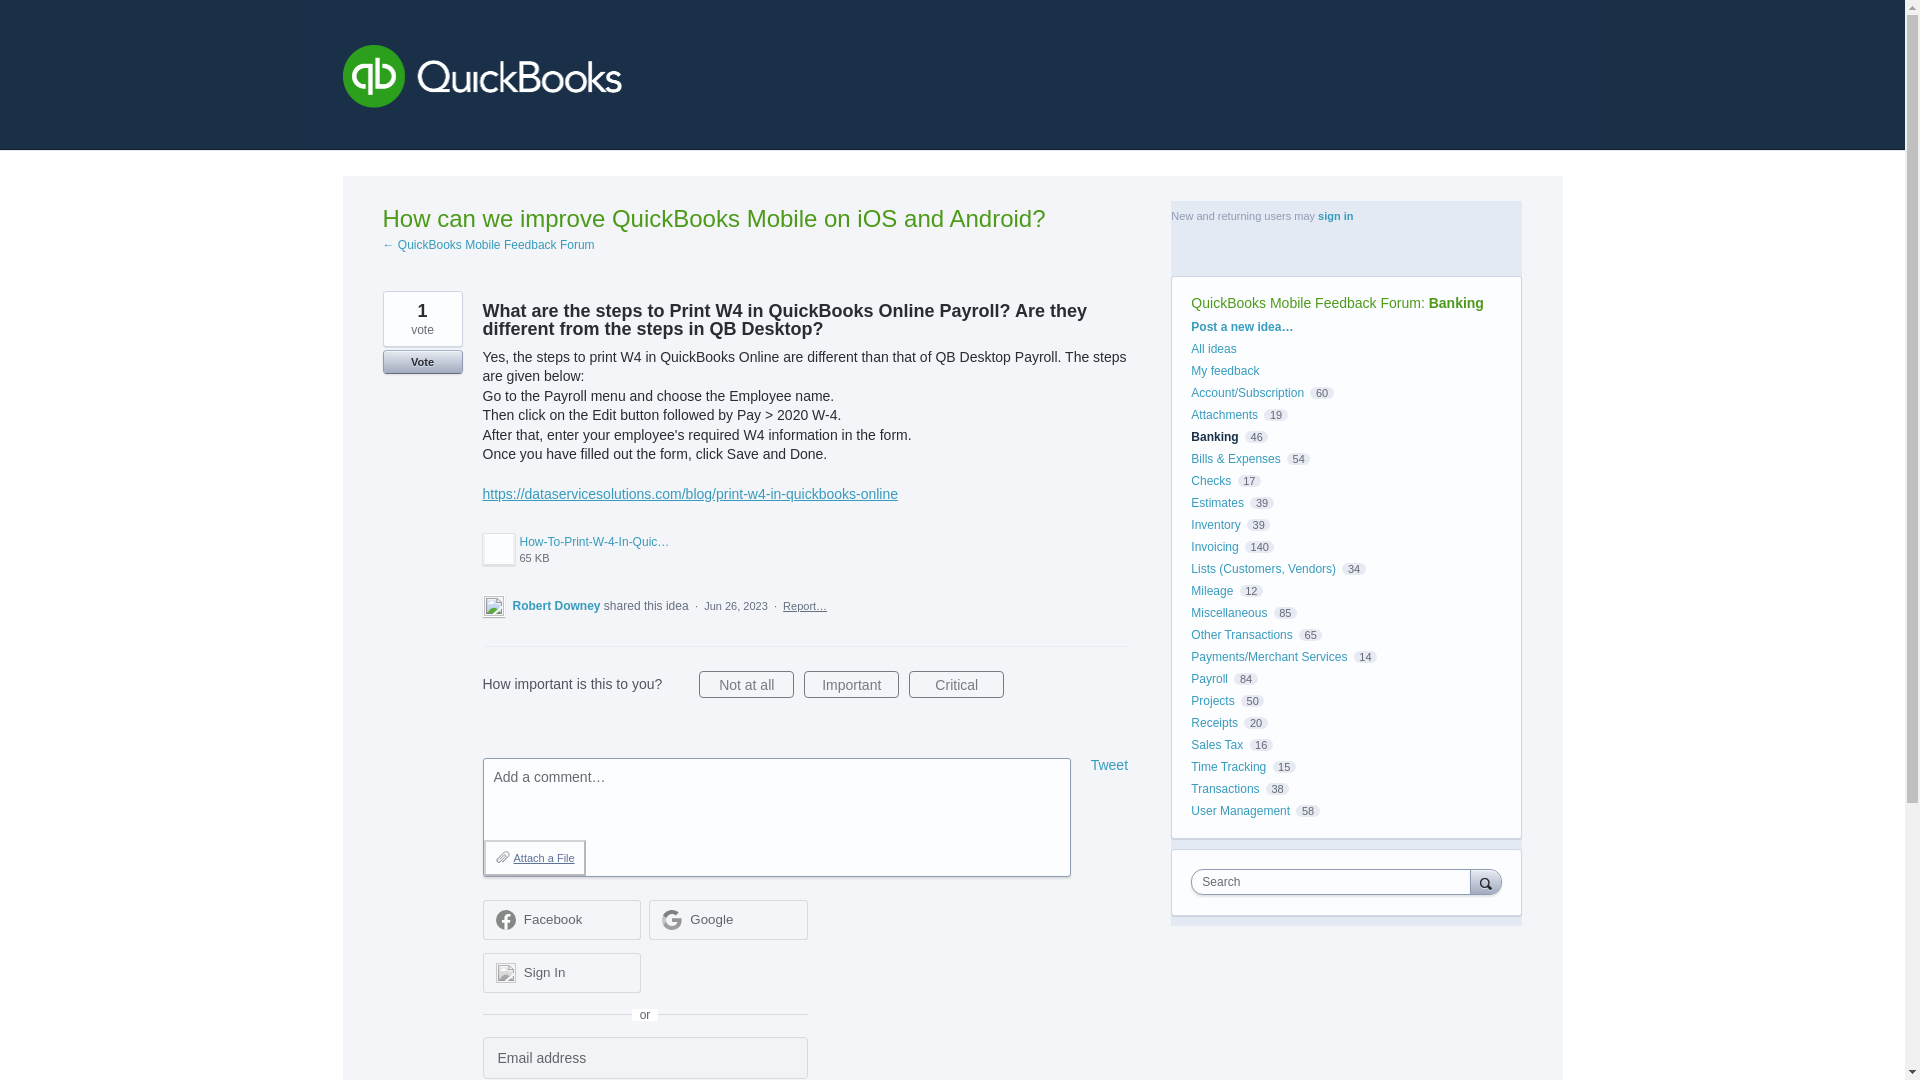  Describe the element at coordinates (557, 606) in the screenshot. I see `View How-To-Print-W-4-In-QuickBooks-Online.jpg` at that location.